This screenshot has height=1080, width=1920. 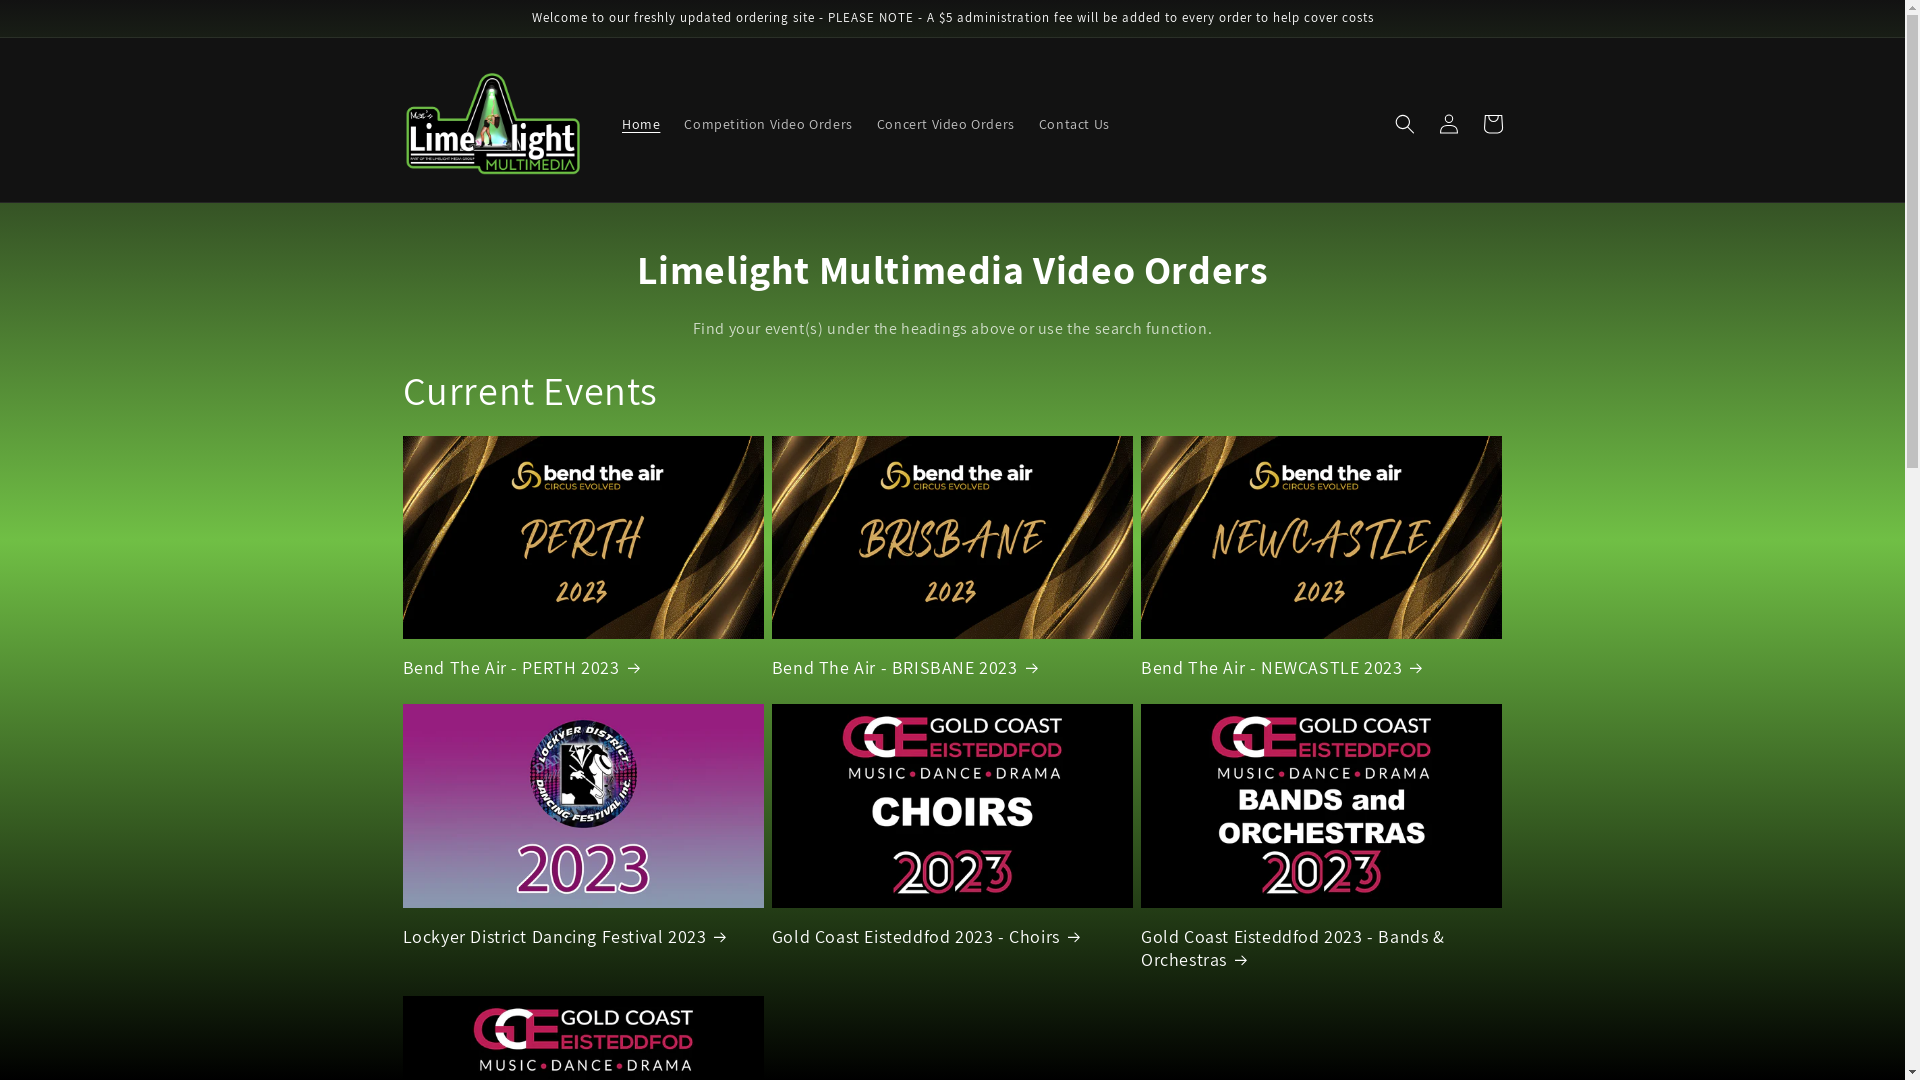 I want to click on Gold Coast Eisteddfod 2023 - Bands & Orchestras, so click(x=1322, y=948).